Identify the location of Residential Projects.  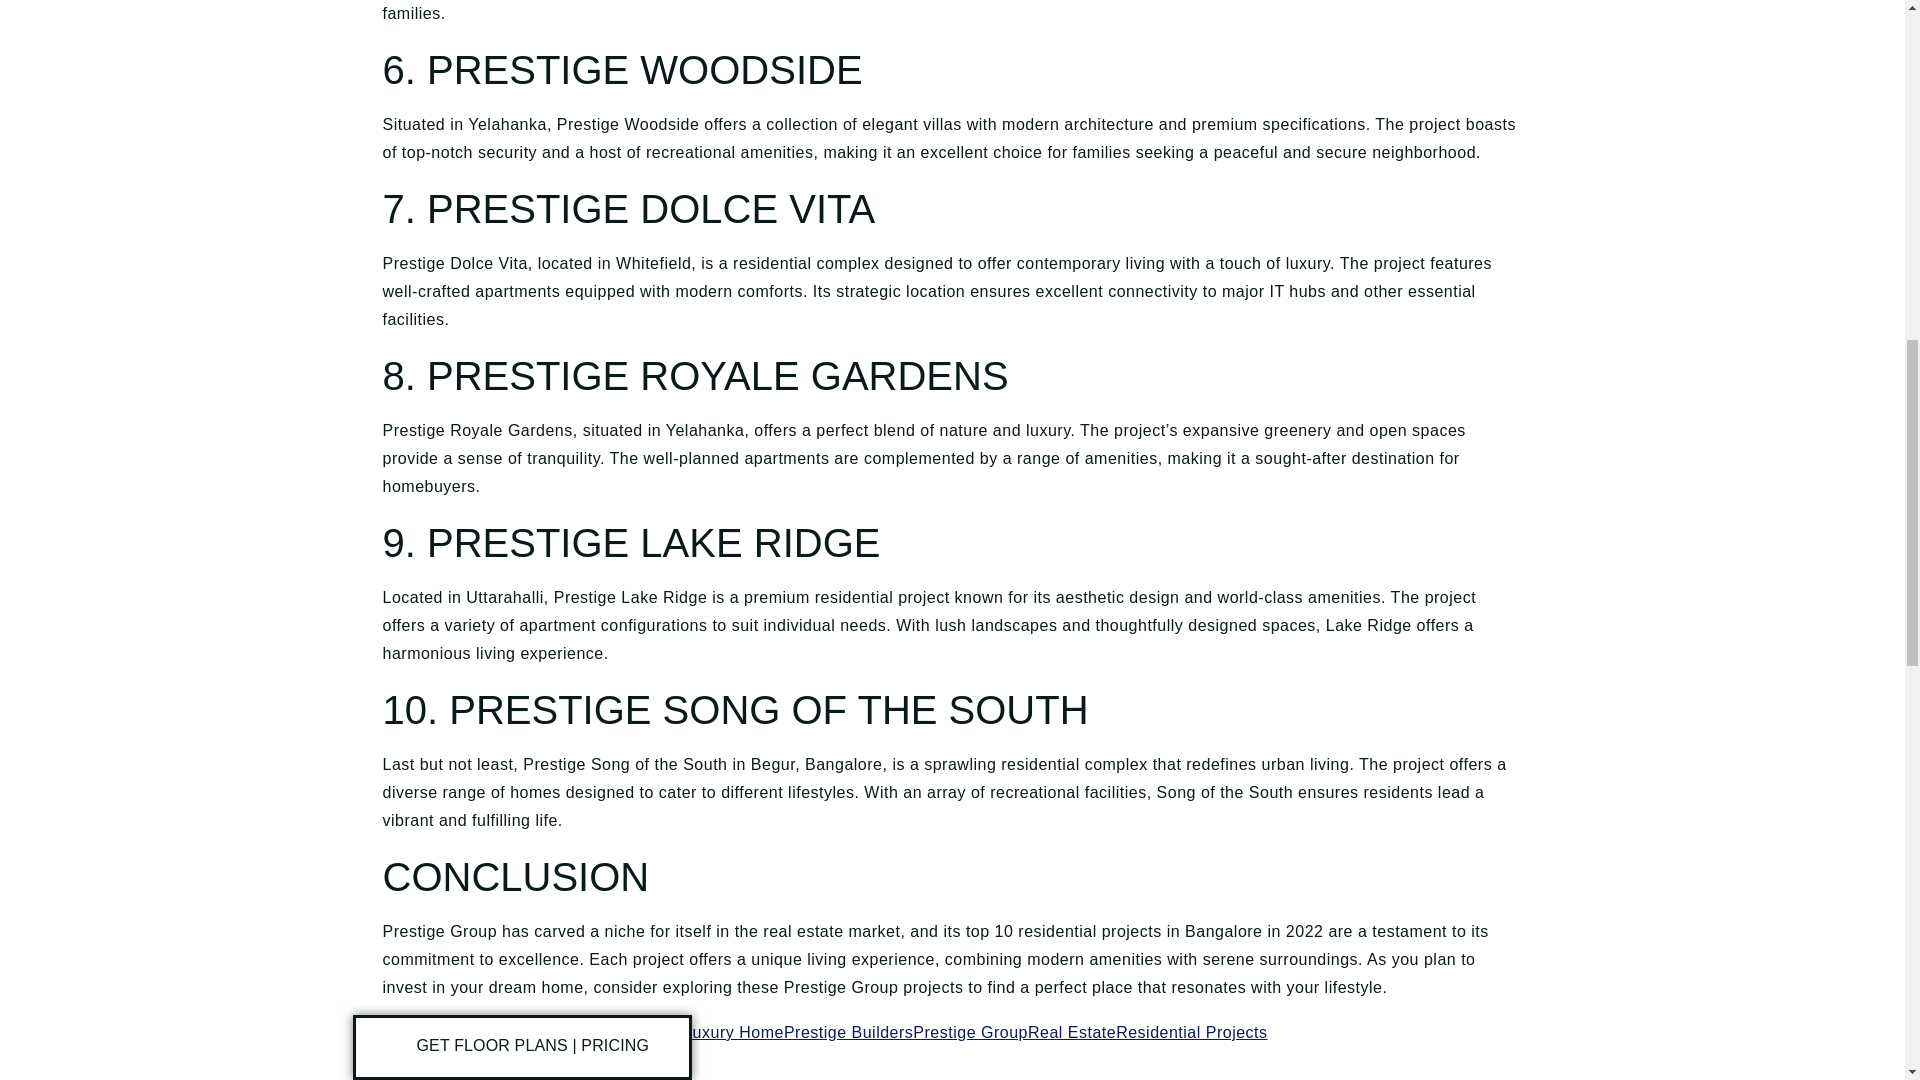
(1191, 1032).